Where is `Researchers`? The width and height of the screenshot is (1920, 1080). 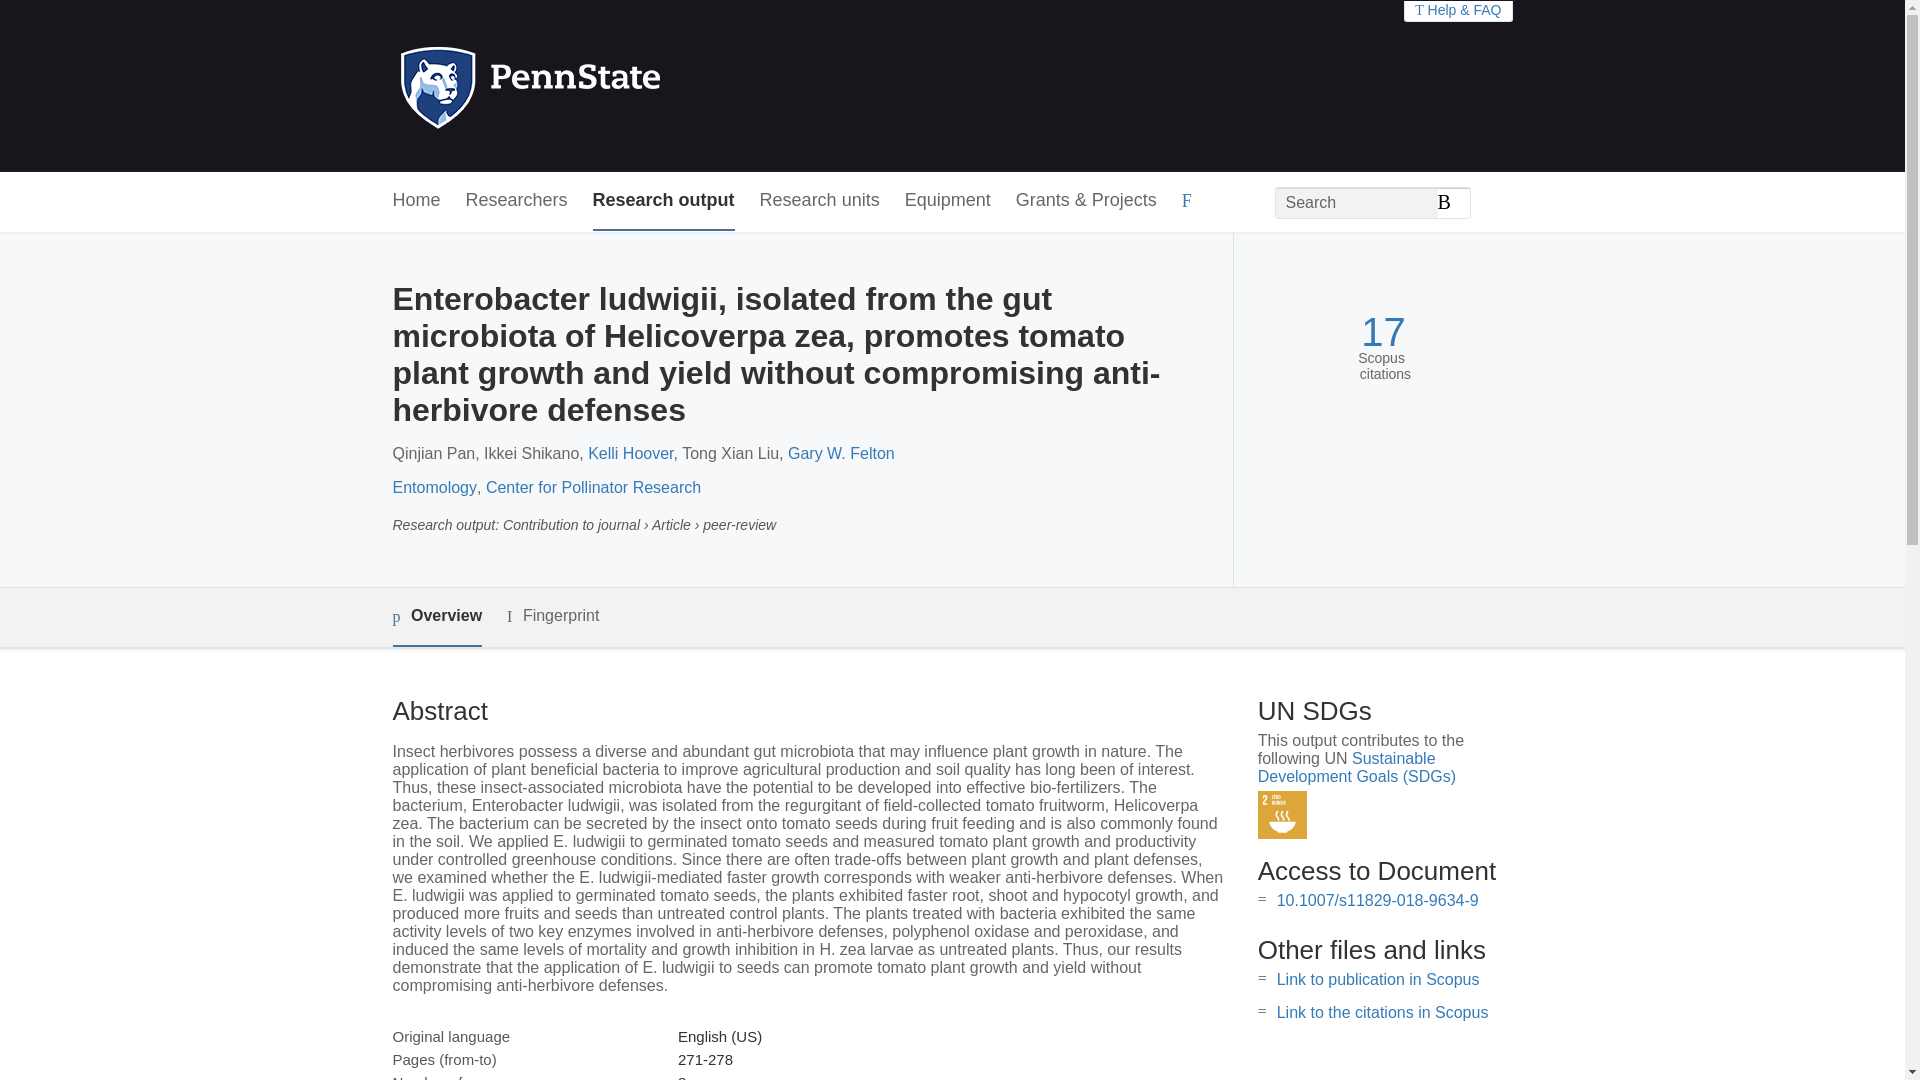 Researchers is located at coordinates (517, 201).